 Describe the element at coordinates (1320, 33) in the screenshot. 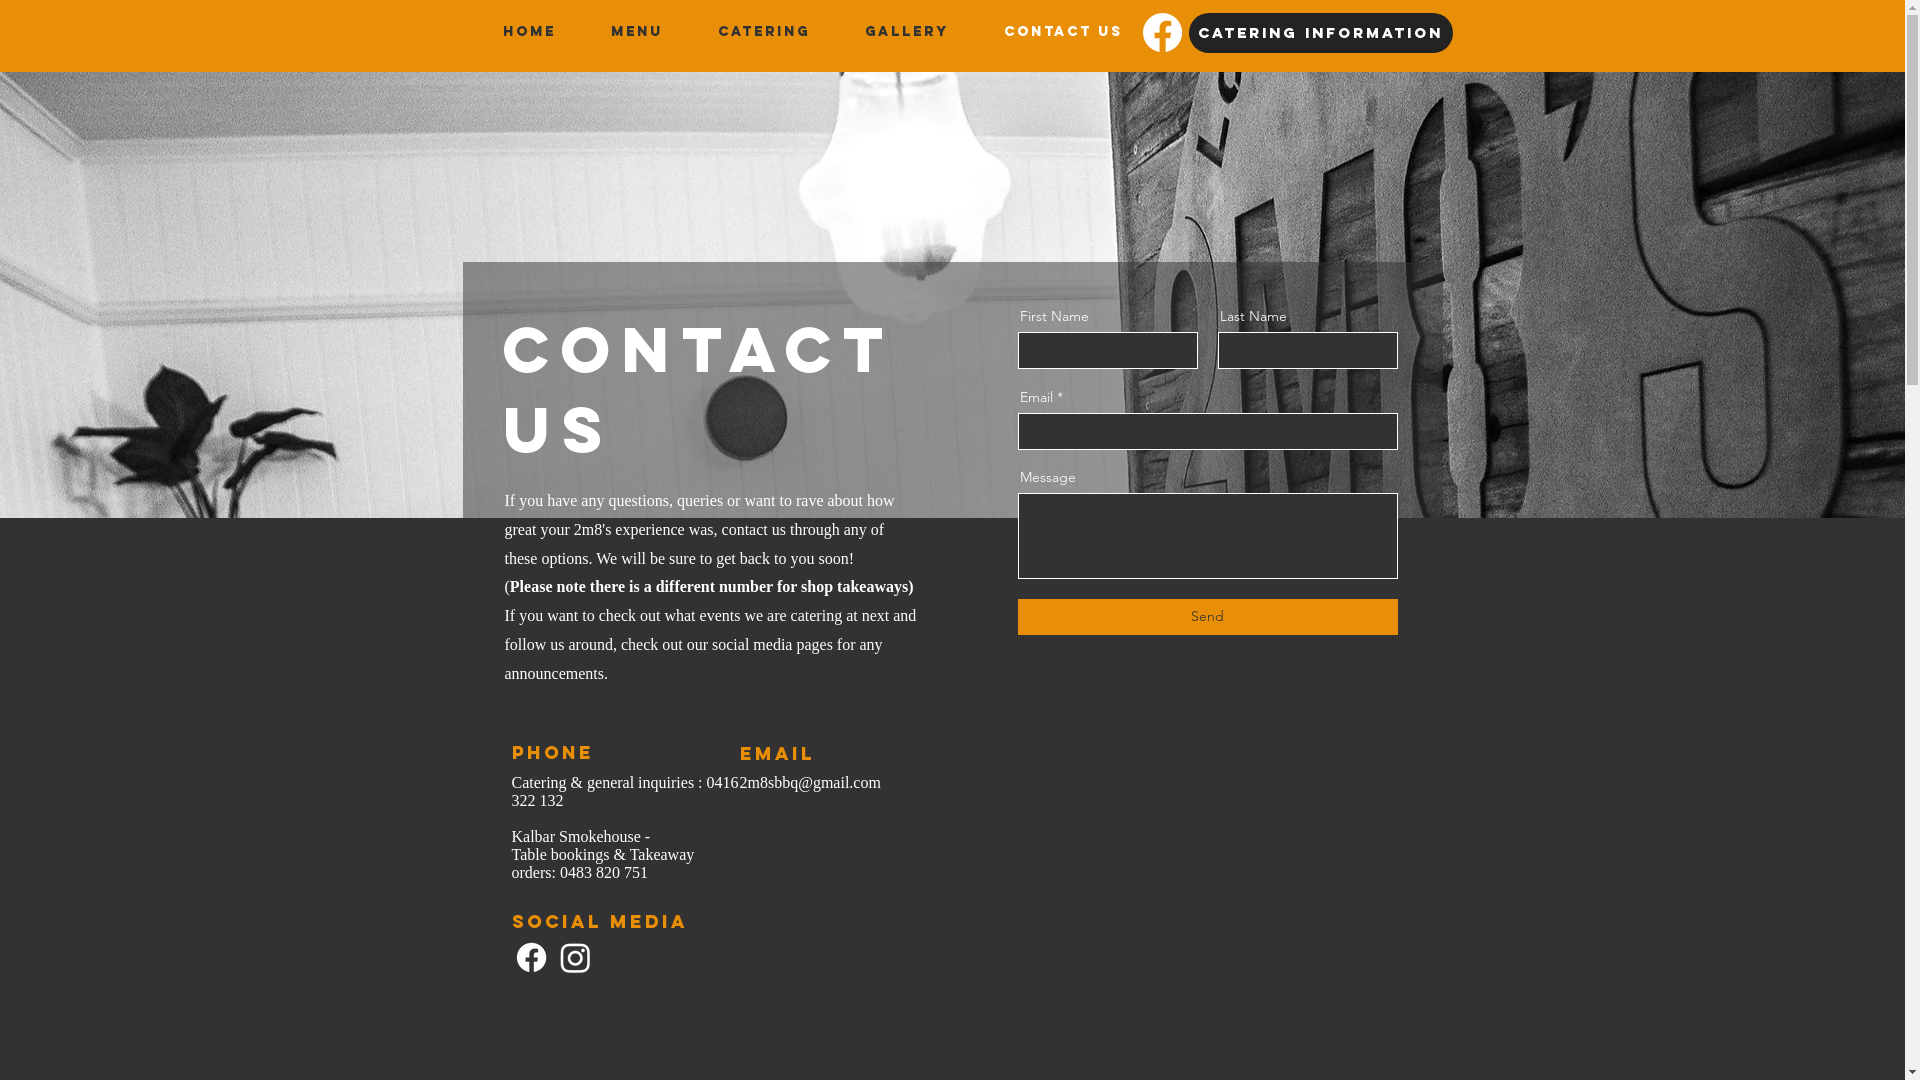

I see `catering information` at that location.